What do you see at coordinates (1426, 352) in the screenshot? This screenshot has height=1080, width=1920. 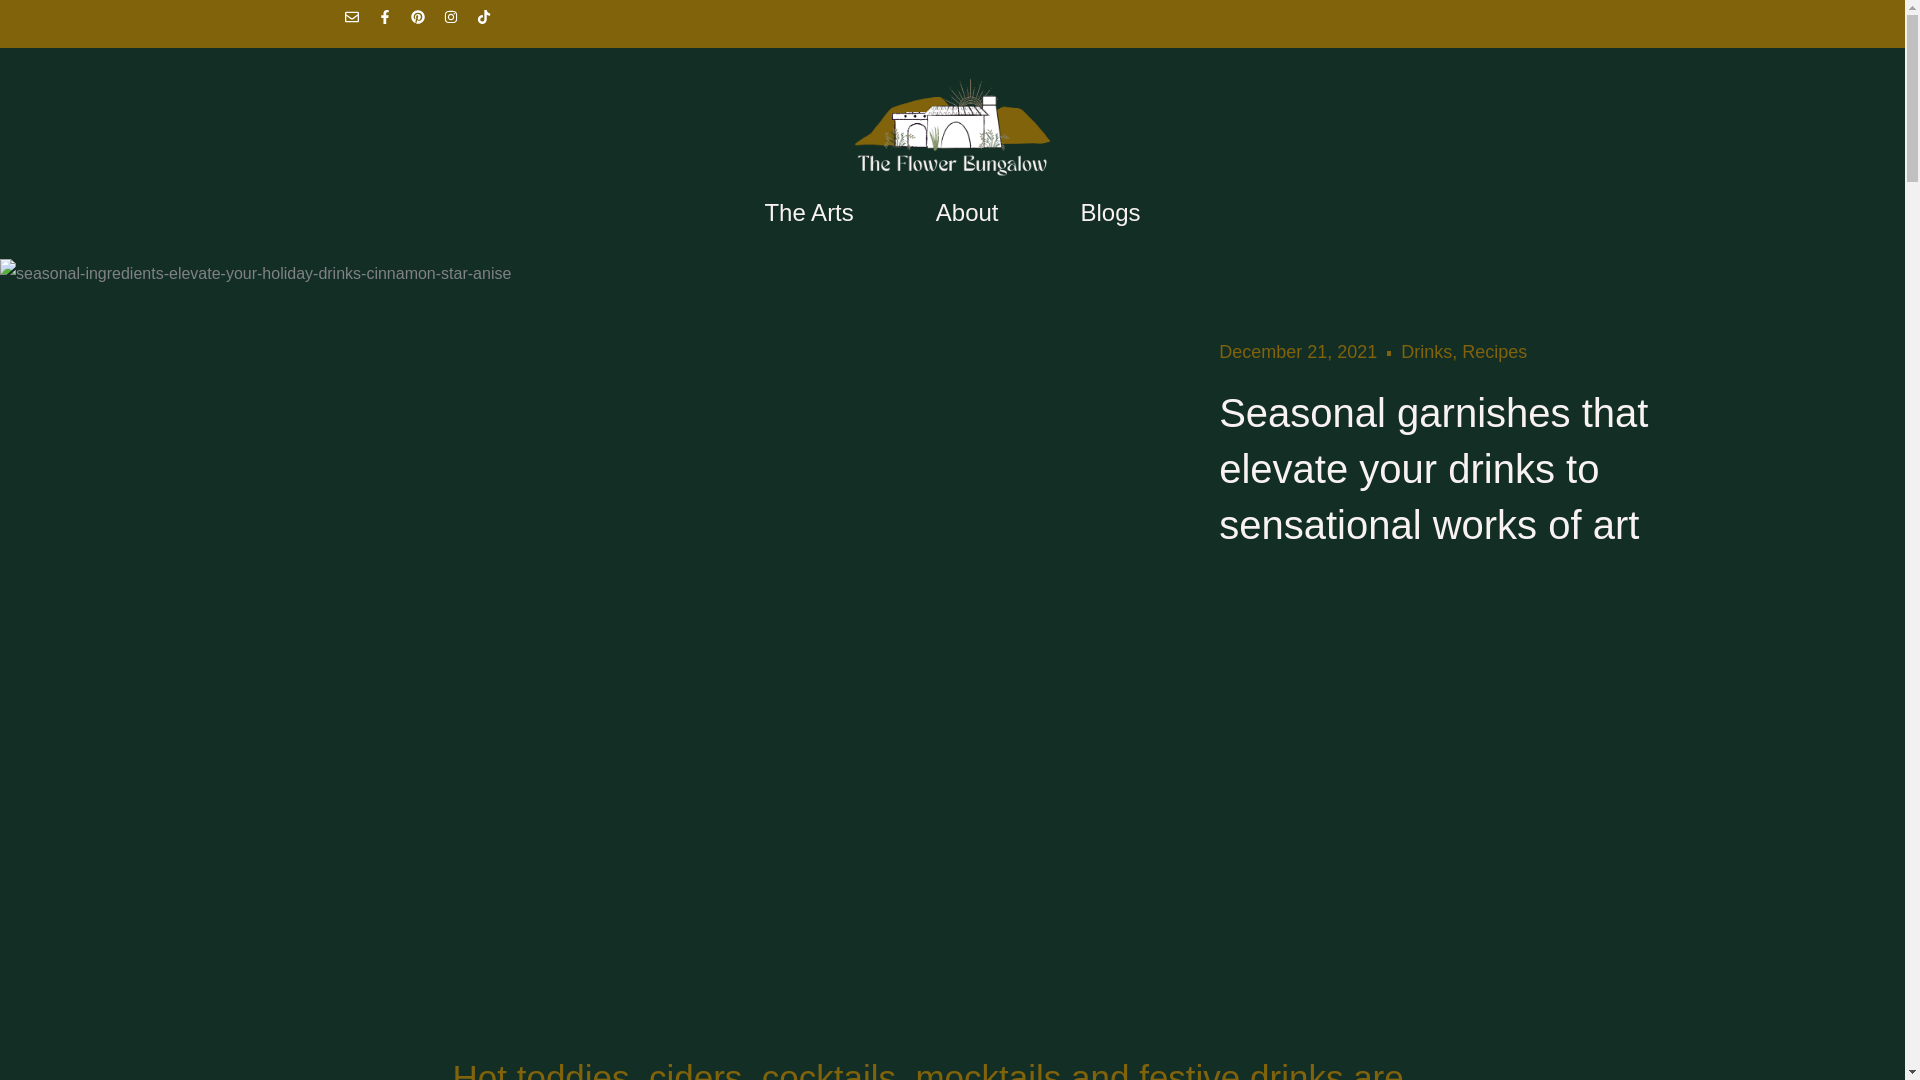 I see `Drinks` at bounding box center [1426, 352].